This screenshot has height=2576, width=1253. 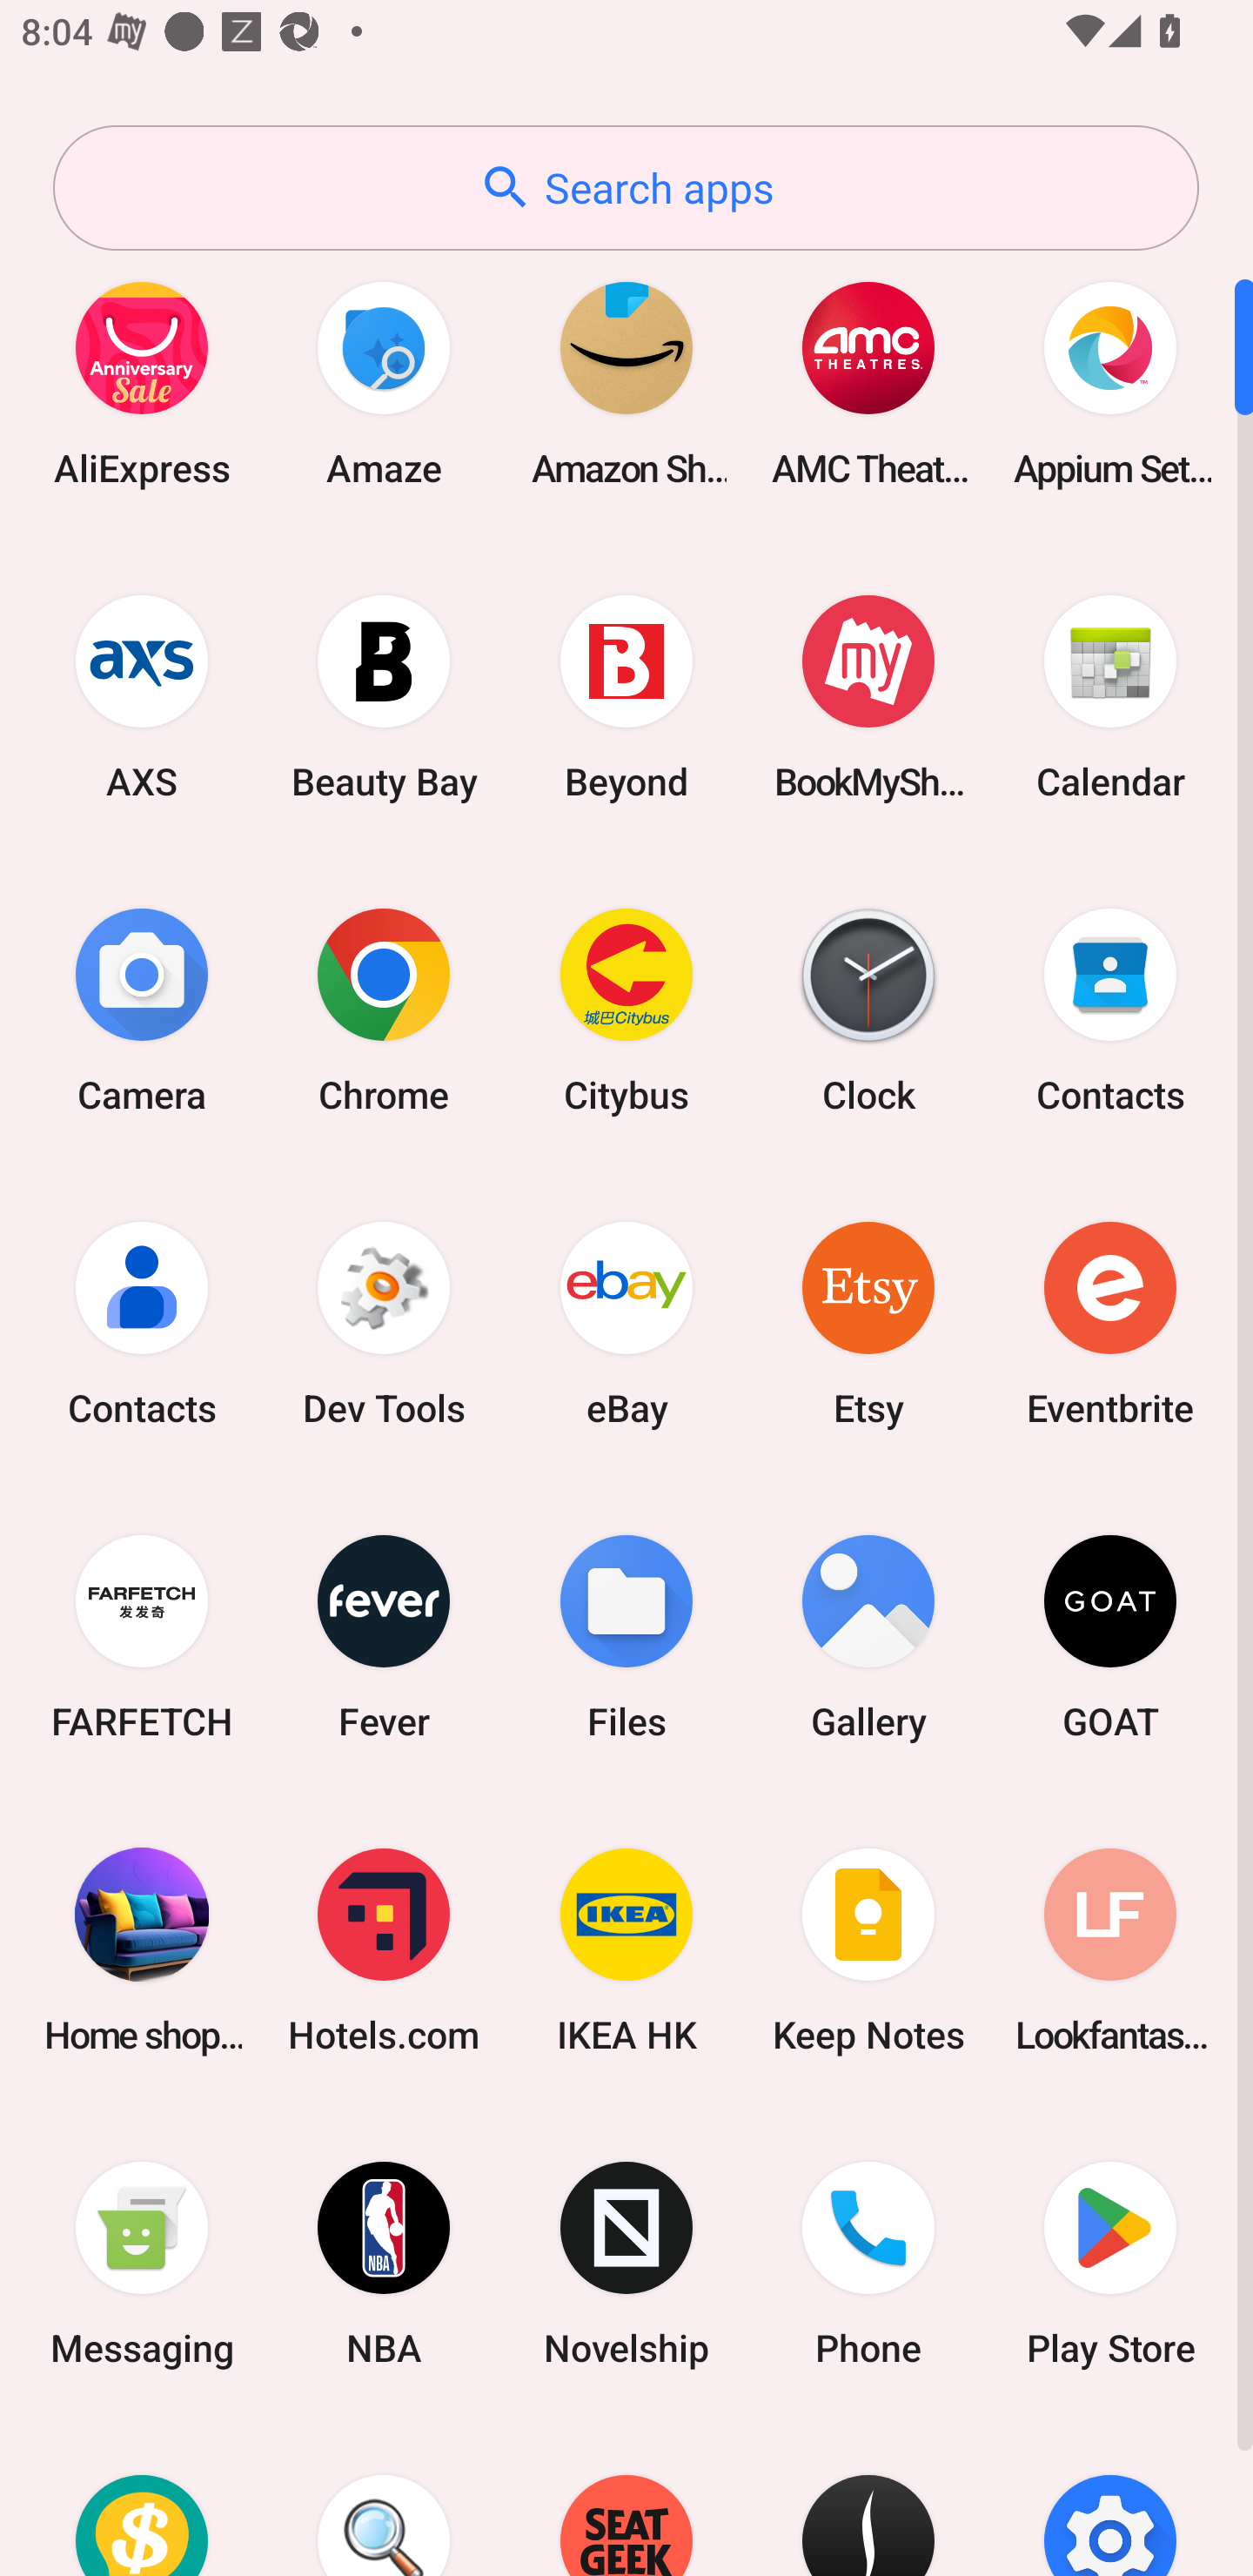 I want to click on AliExpress, so click(x=142, y=383).